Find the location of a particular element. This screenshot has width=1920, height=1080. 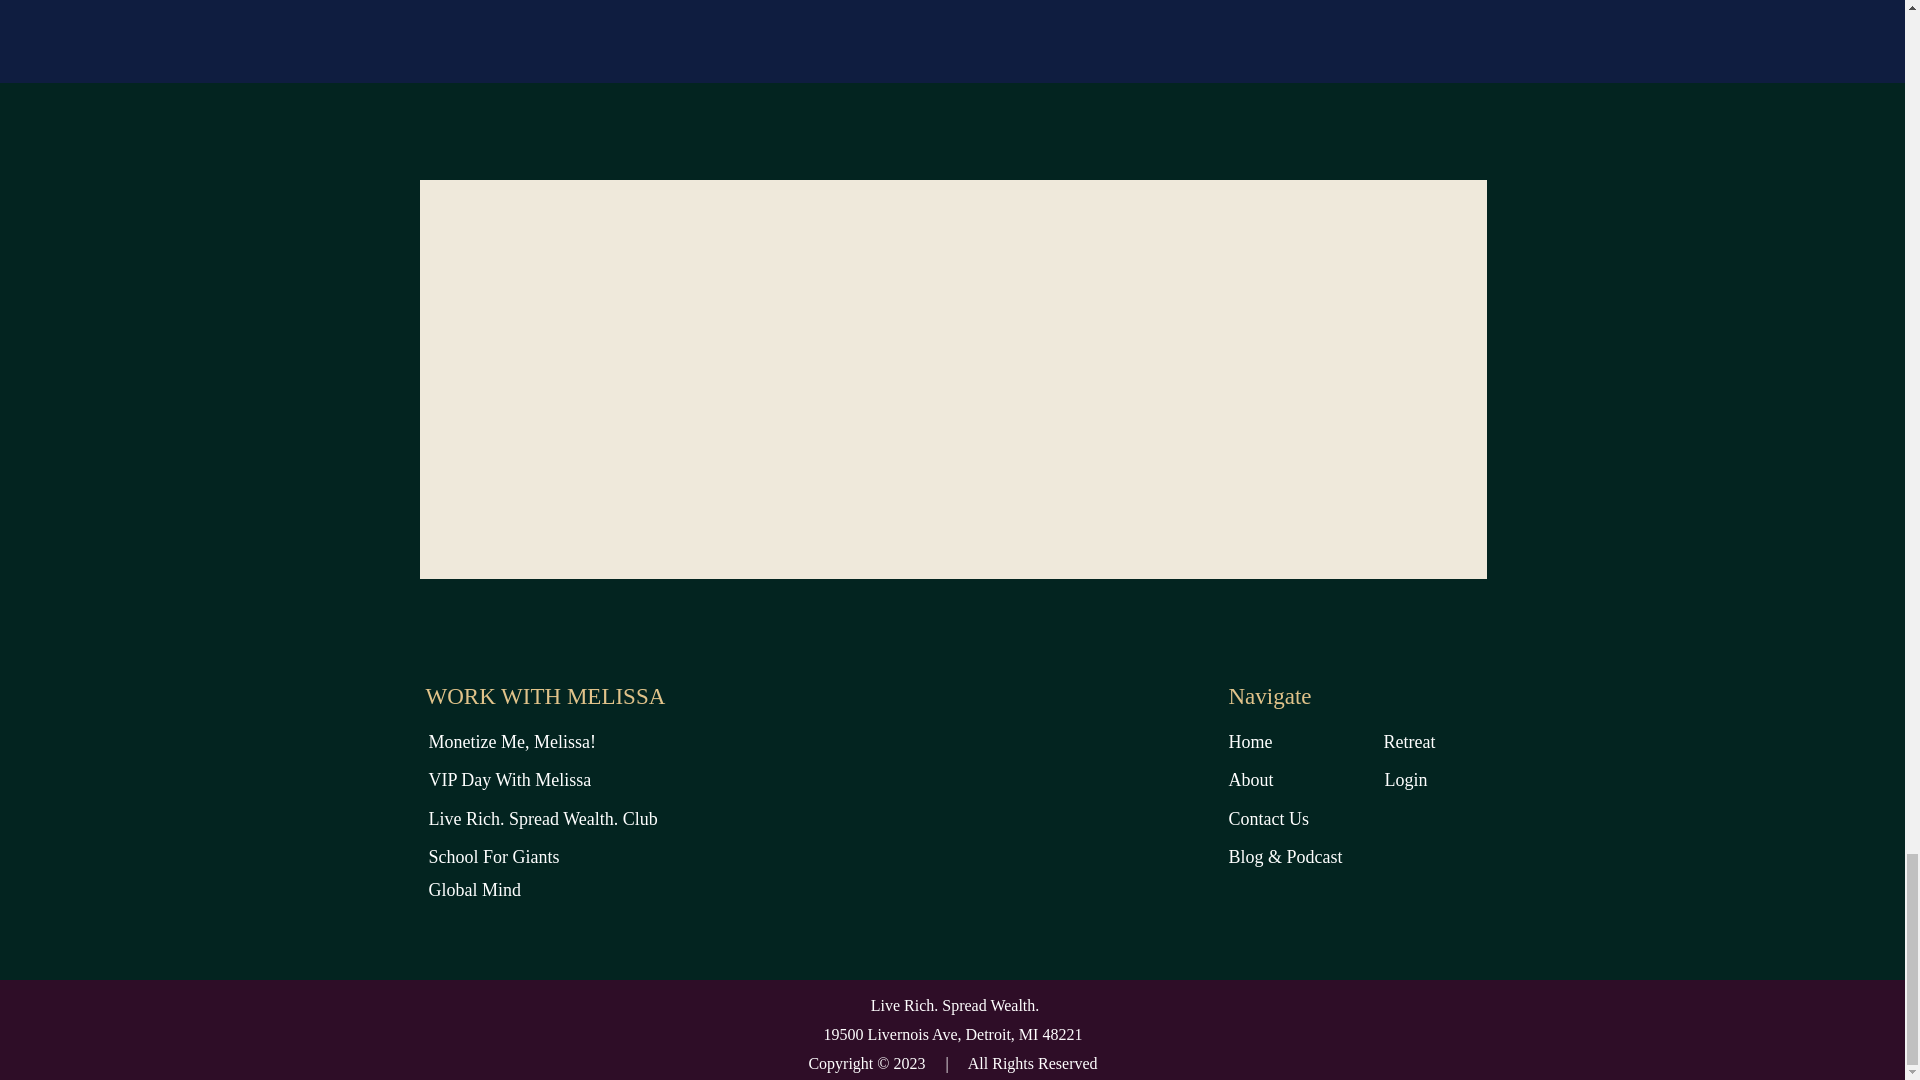

About is located at coordinates (1384, 775).